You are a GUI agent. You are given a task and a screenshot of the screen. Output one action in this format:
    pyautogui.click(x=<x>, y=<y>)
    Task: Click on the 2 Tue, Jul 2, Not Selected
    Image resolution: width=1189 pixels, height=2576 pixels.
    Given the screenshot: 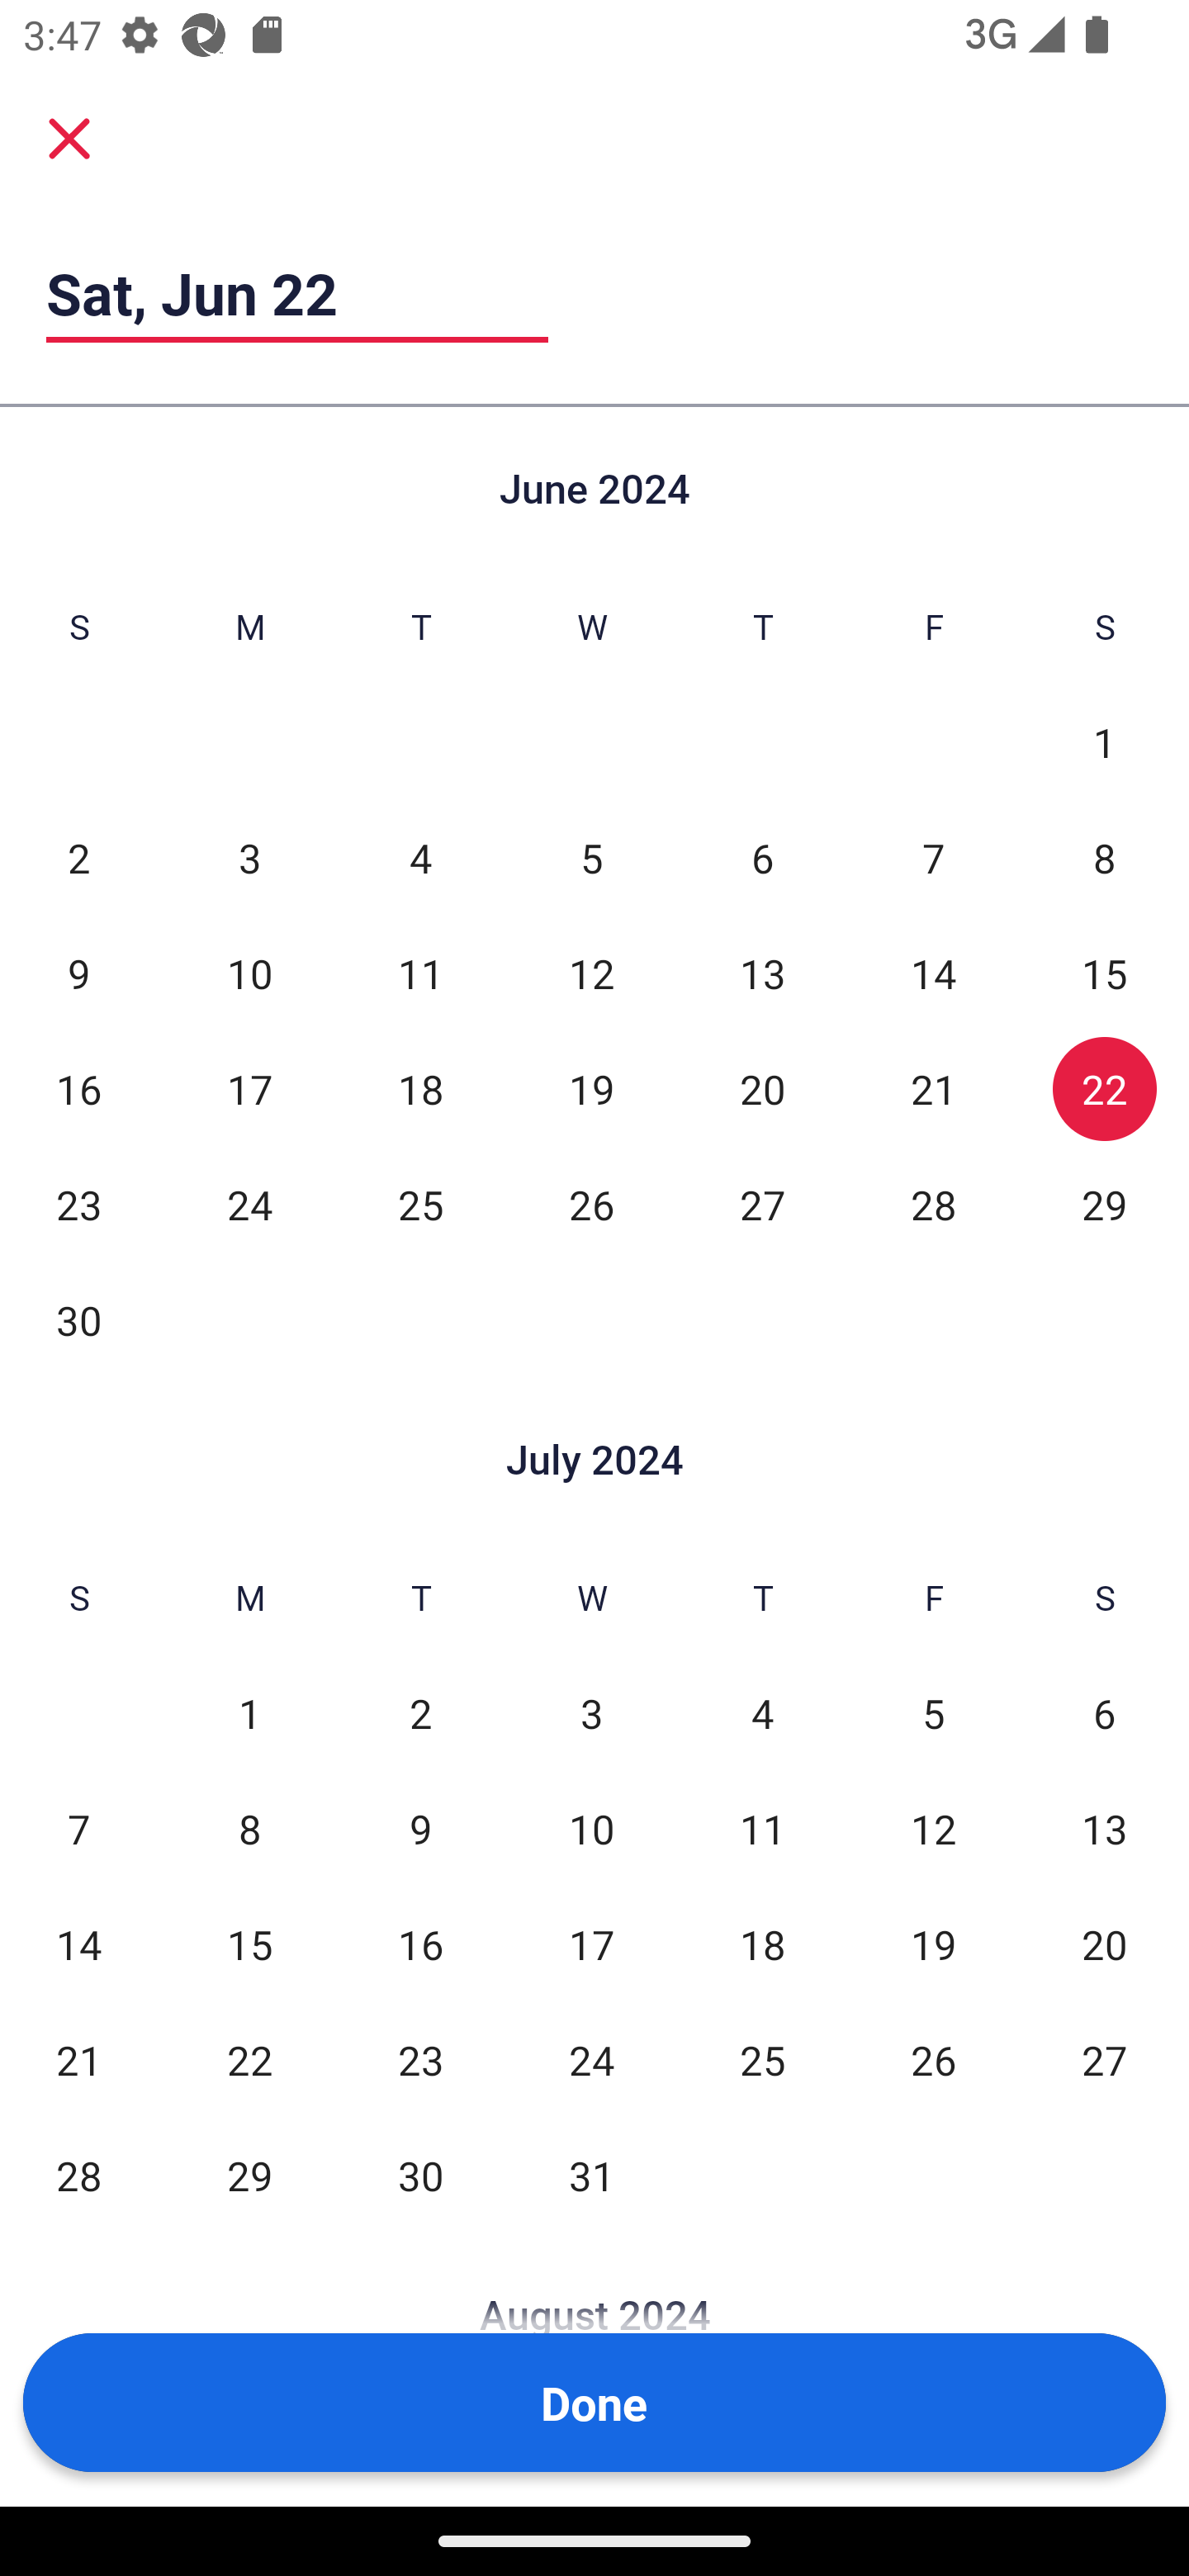 What is the action you would take?
    pyautogui.click(x=421, y=1714)
    